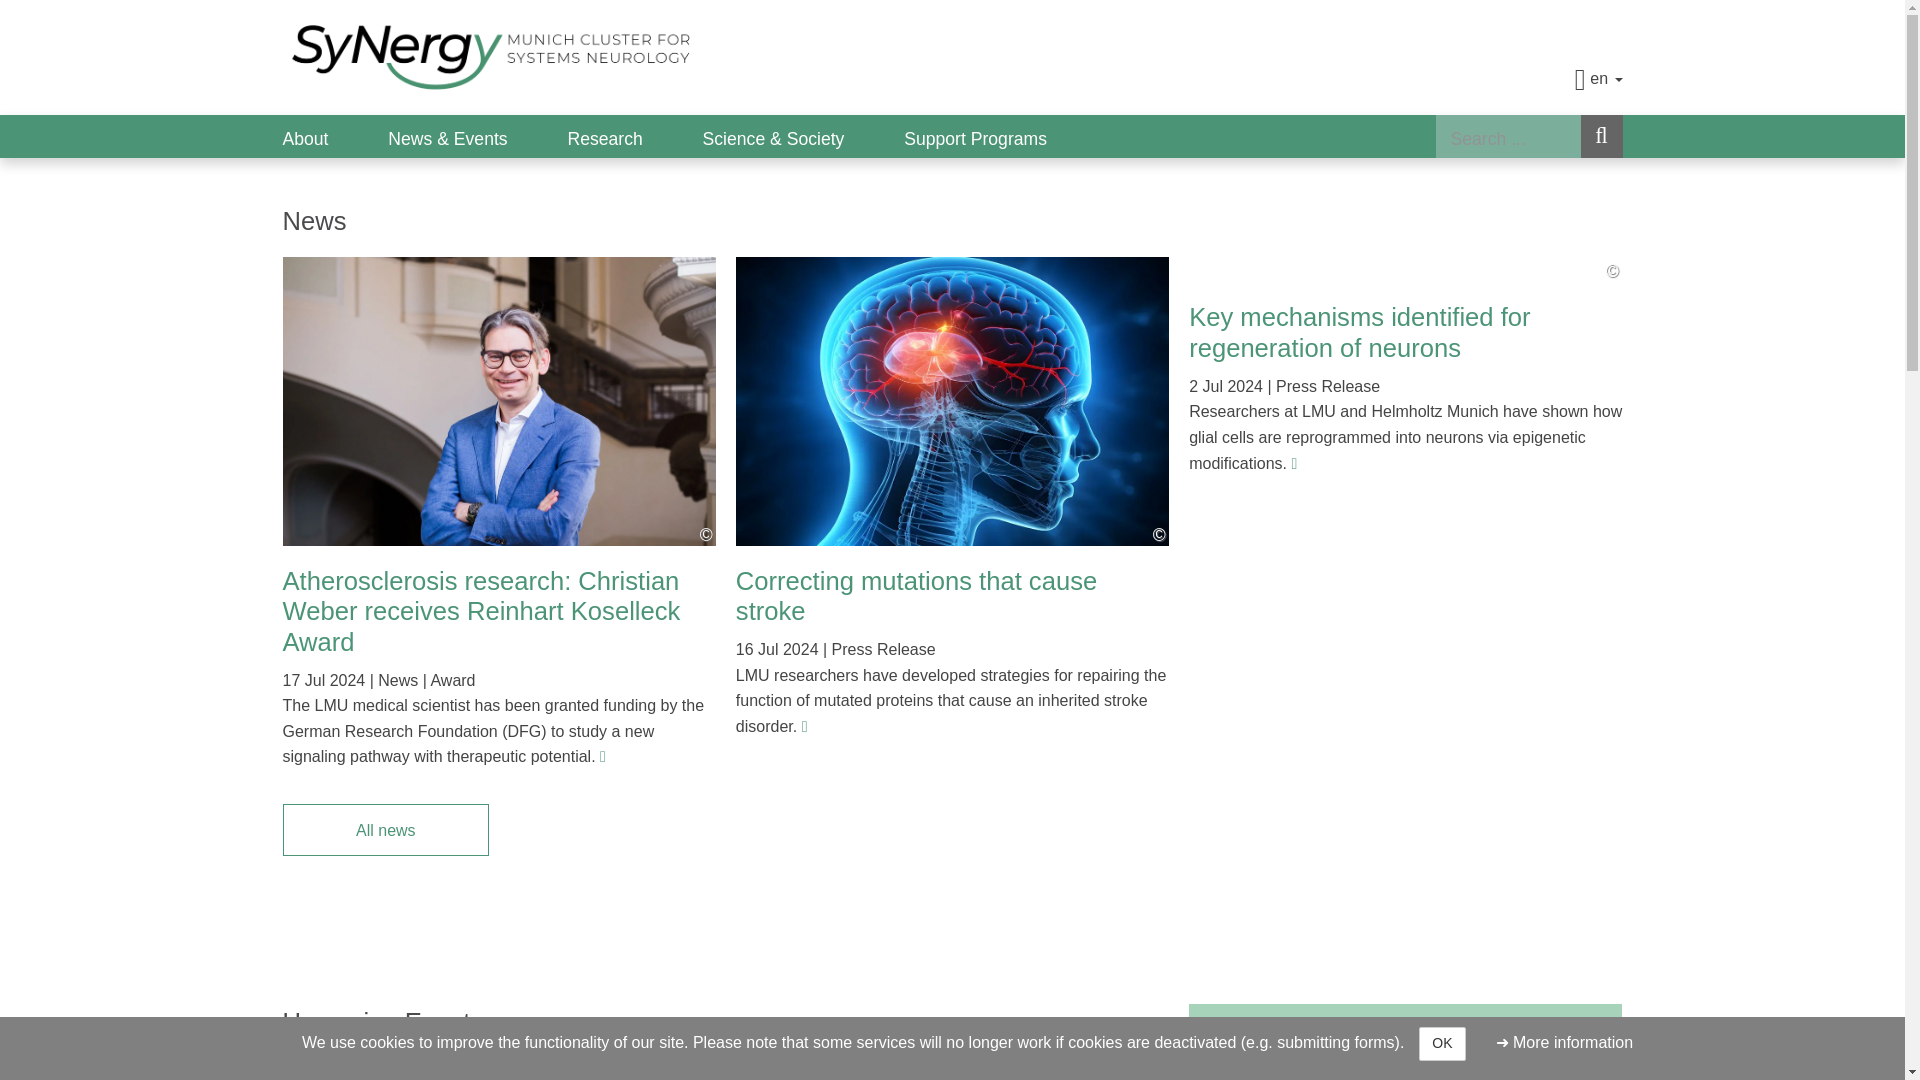 This screenshot has height=1080, width=1920. What do you see at coordinates (1601, 136) in the screenshot?
I see `Search` at bounding box center [1601, 136].